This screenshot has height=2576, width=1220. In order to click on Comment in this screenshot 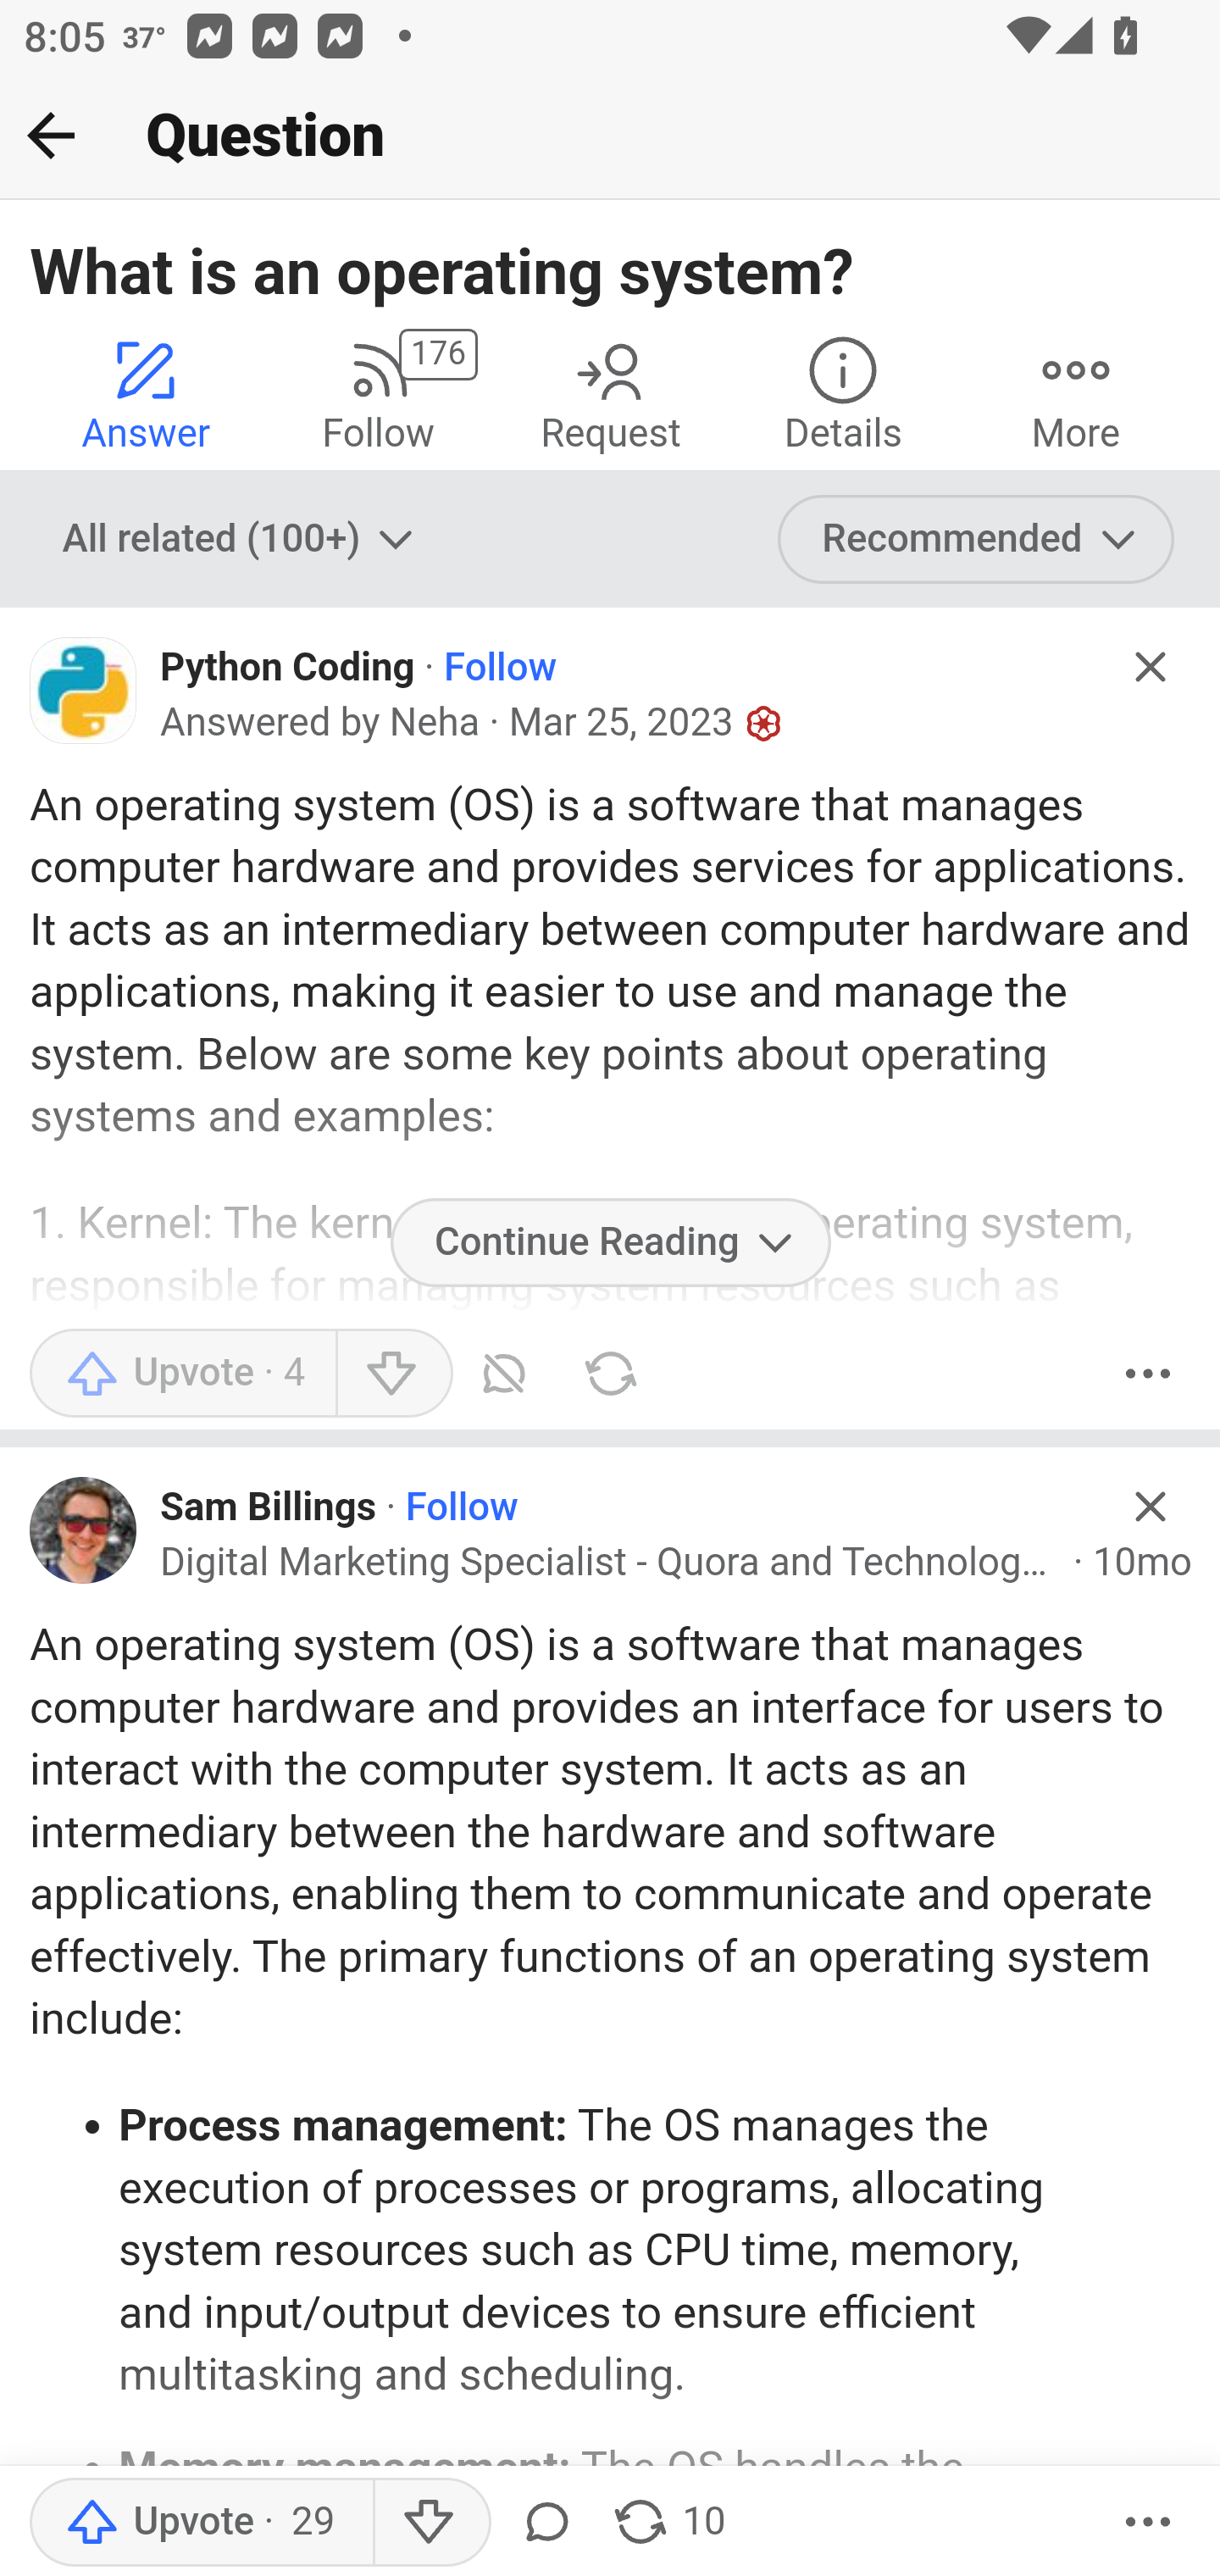, I will do `click(546, 2523)`.